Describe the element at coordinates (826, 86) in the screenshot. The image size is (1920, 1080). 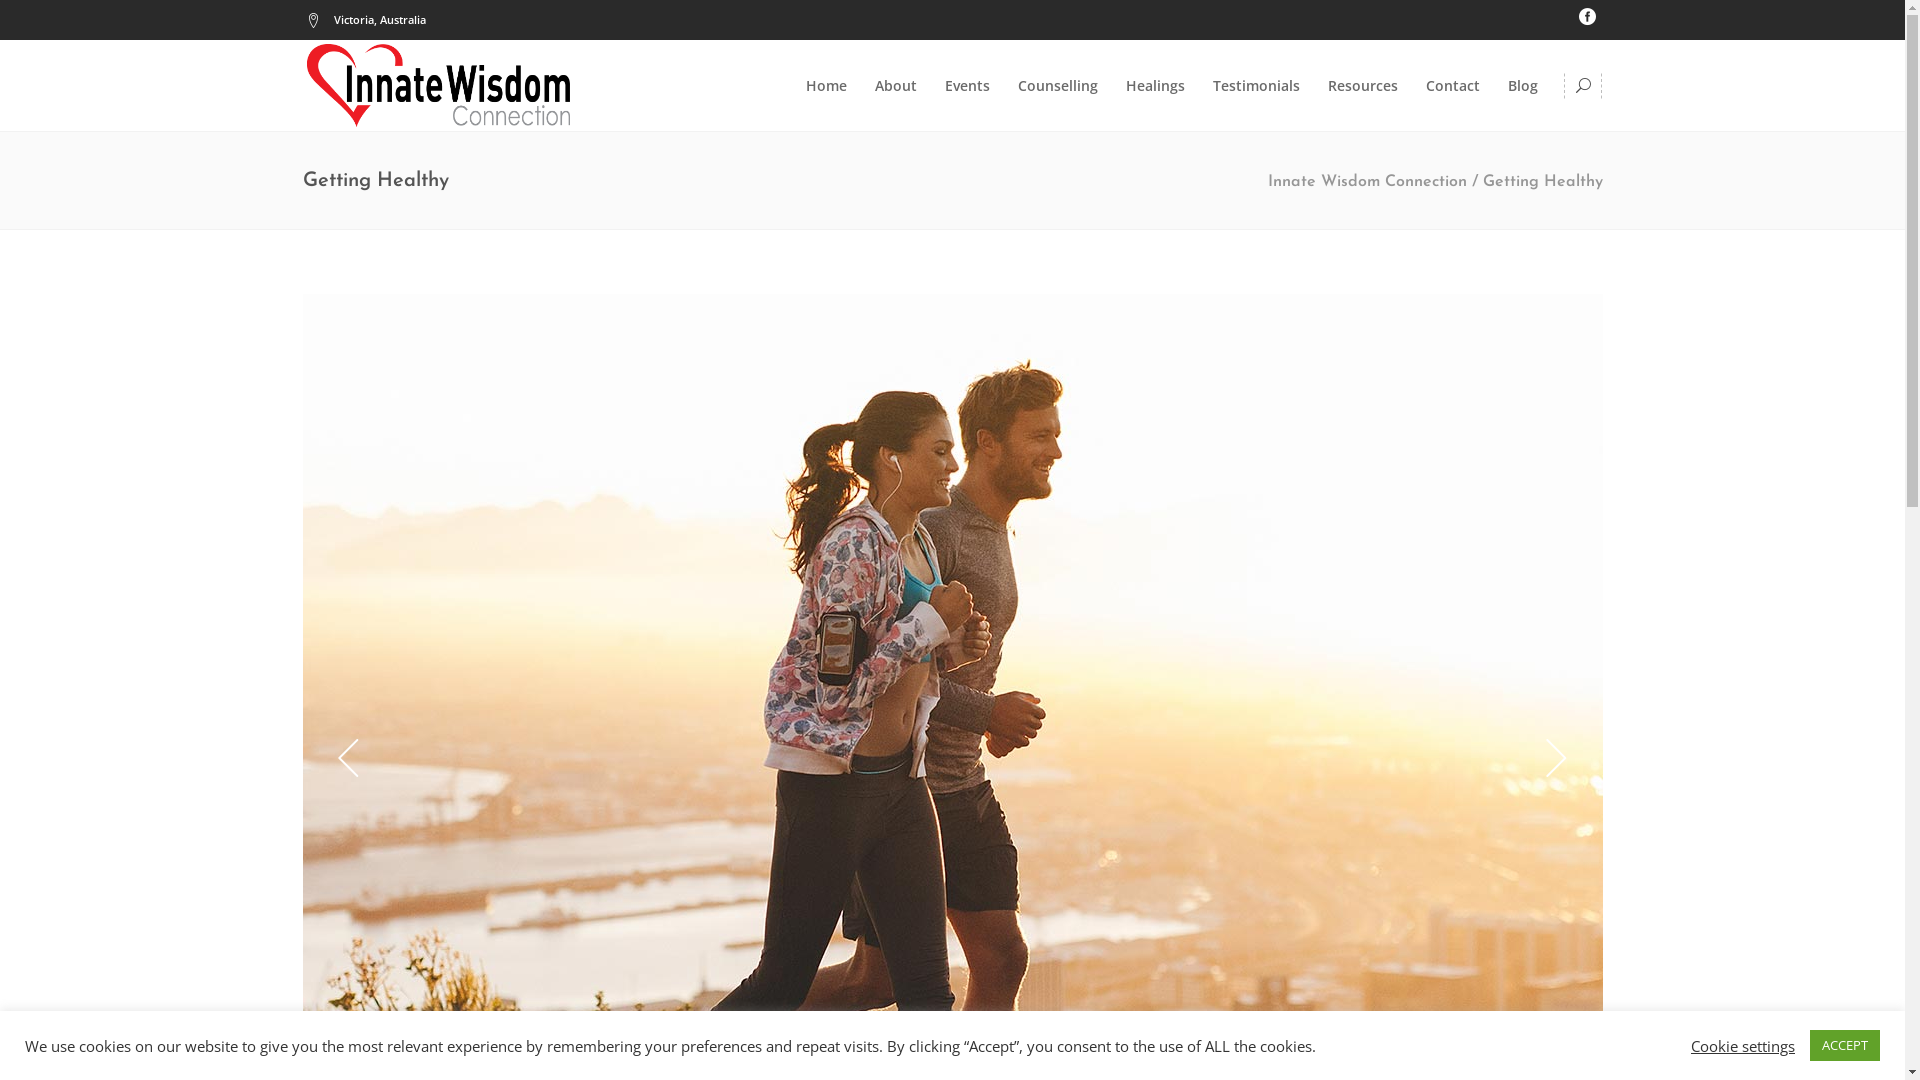
I see `Home` at that location.